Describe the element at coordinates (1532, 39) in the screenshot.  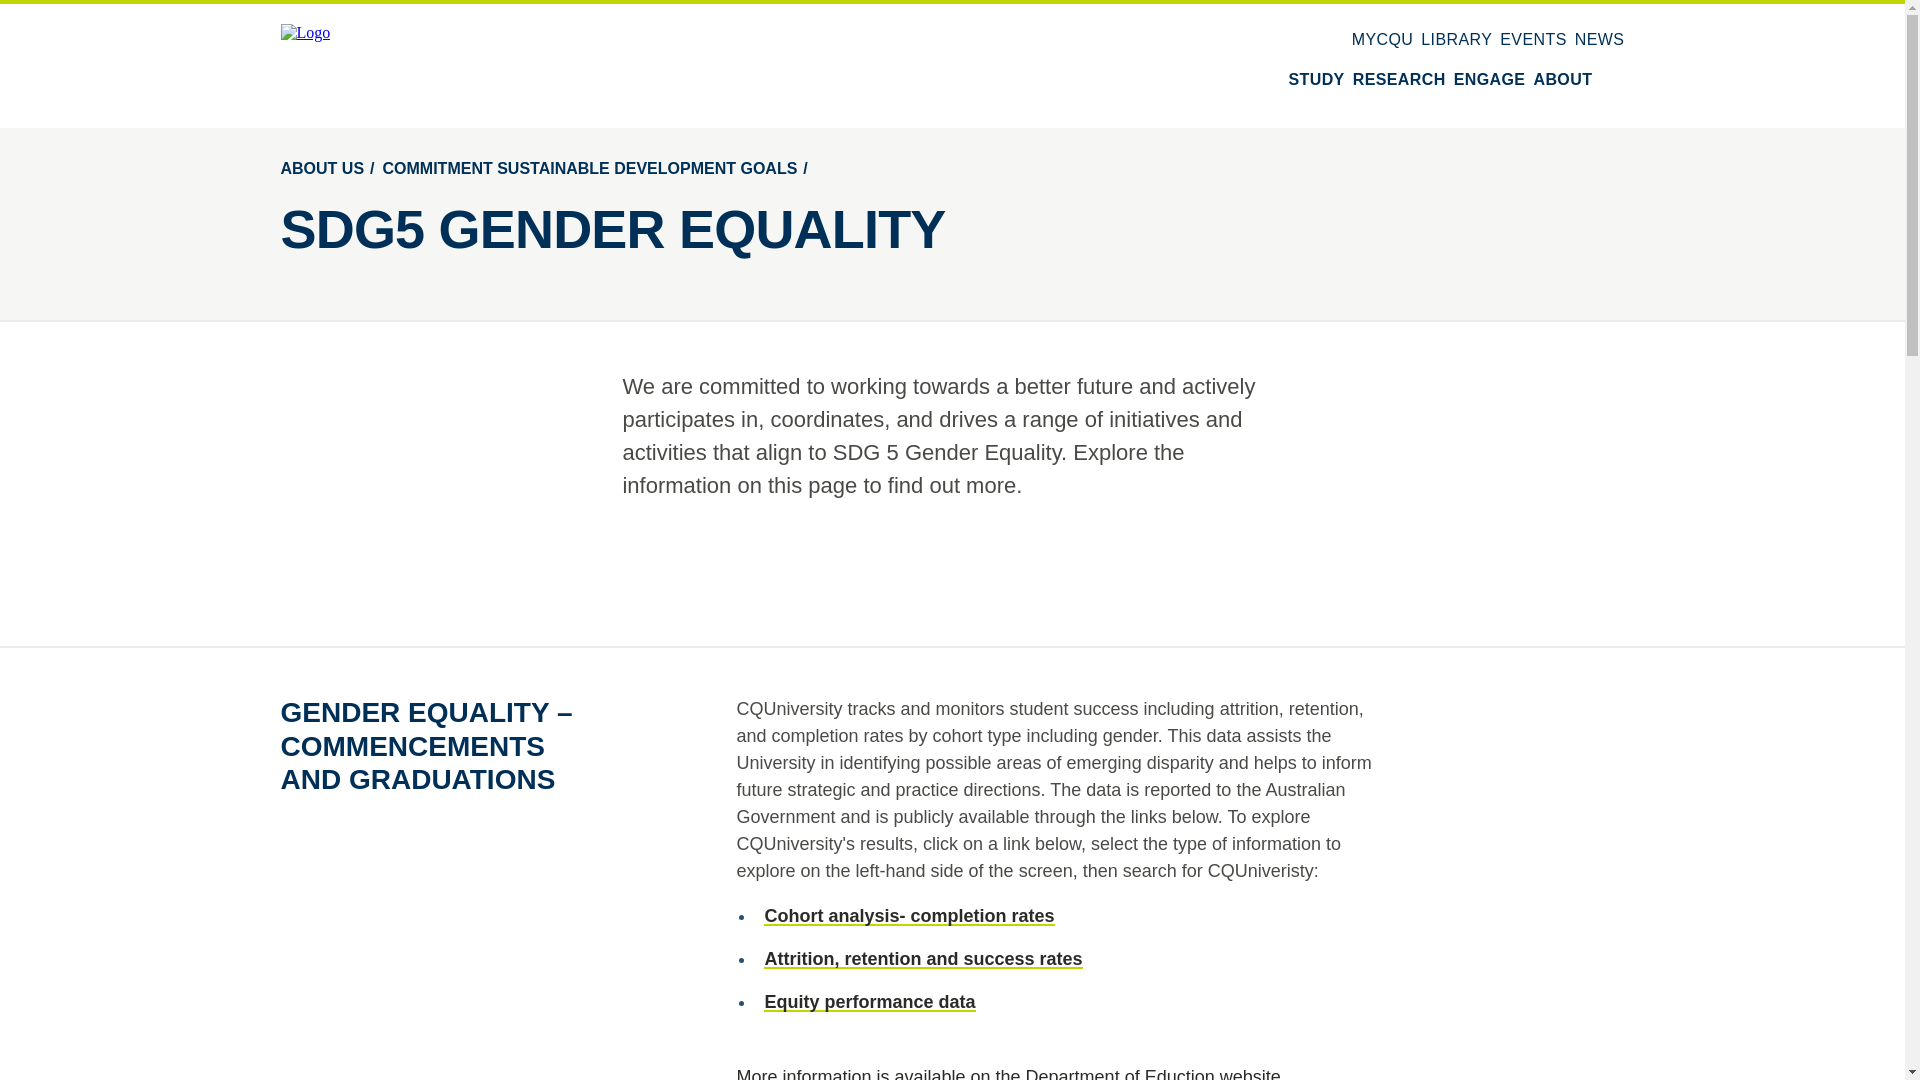
I see `EVENTS` at that location.